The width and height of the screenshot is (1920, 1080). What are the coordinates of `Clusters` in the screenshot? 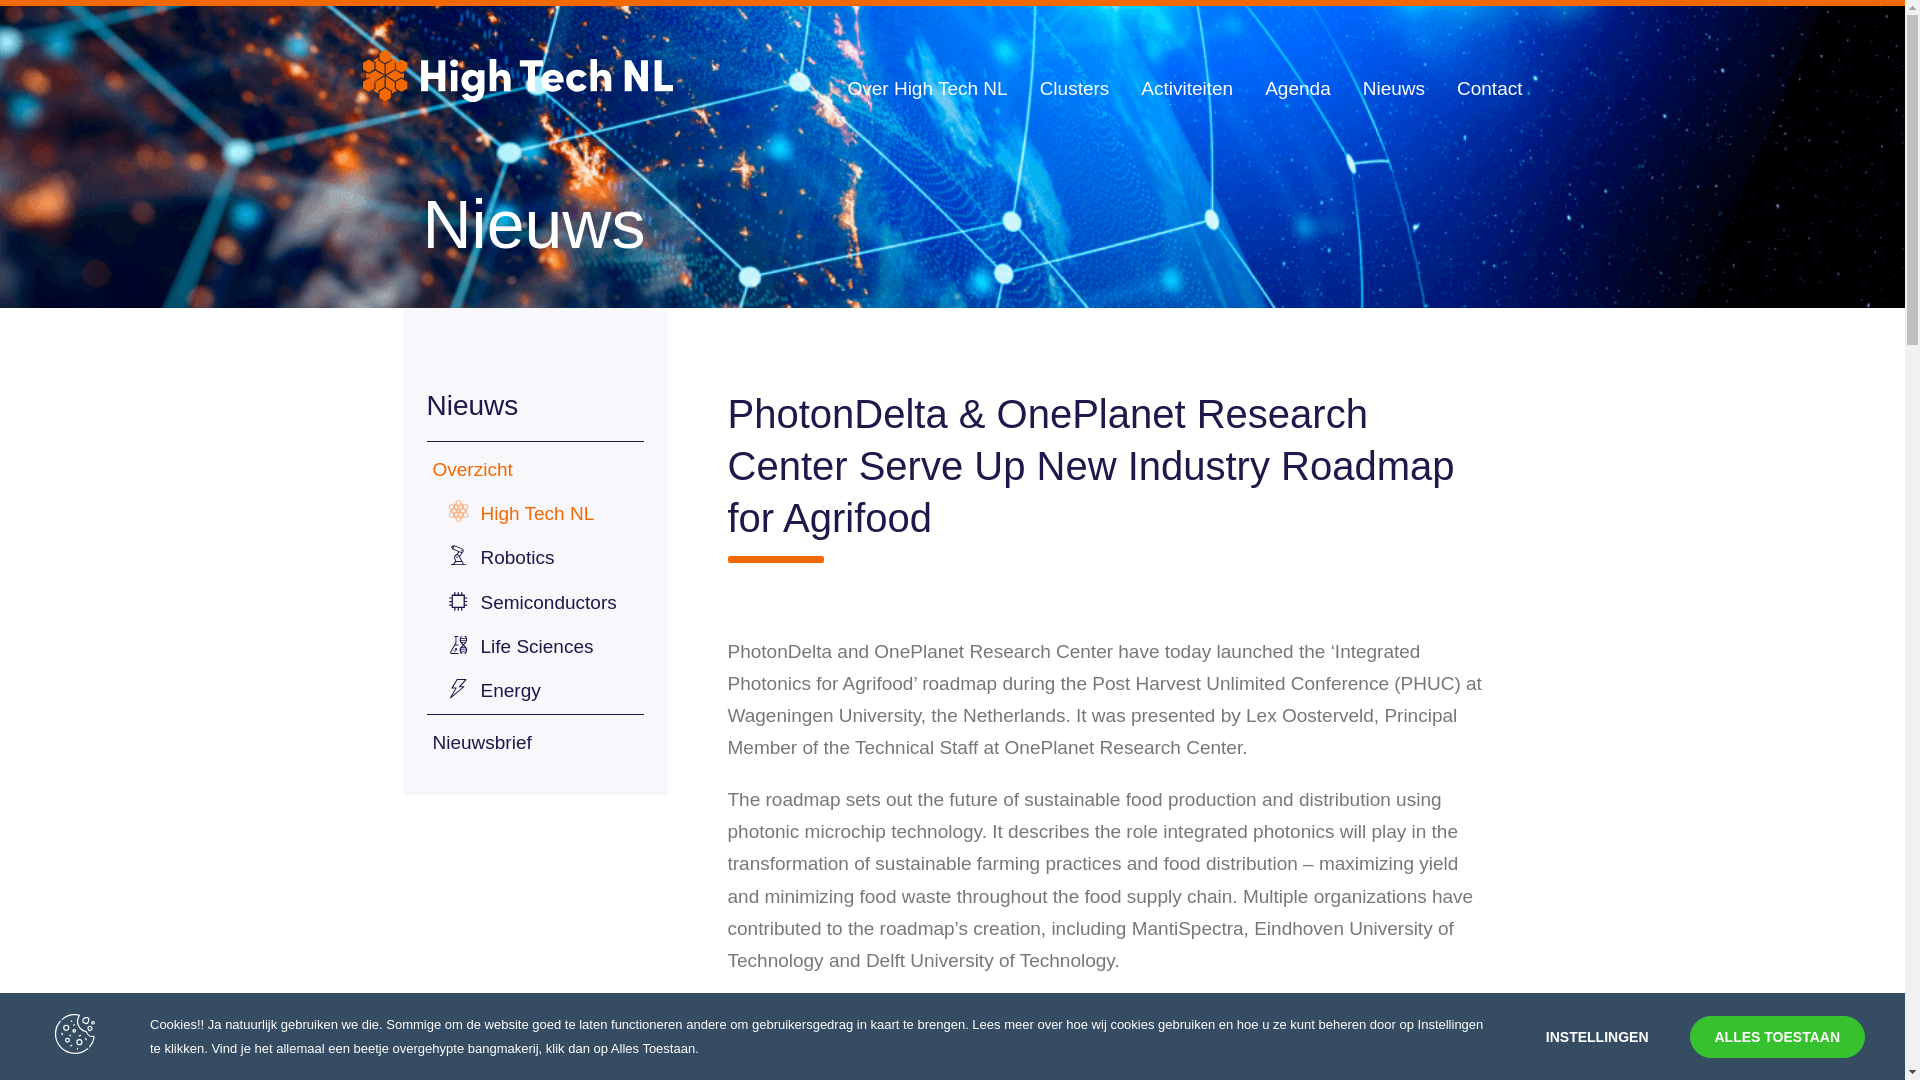 It's located at (1074, 88).